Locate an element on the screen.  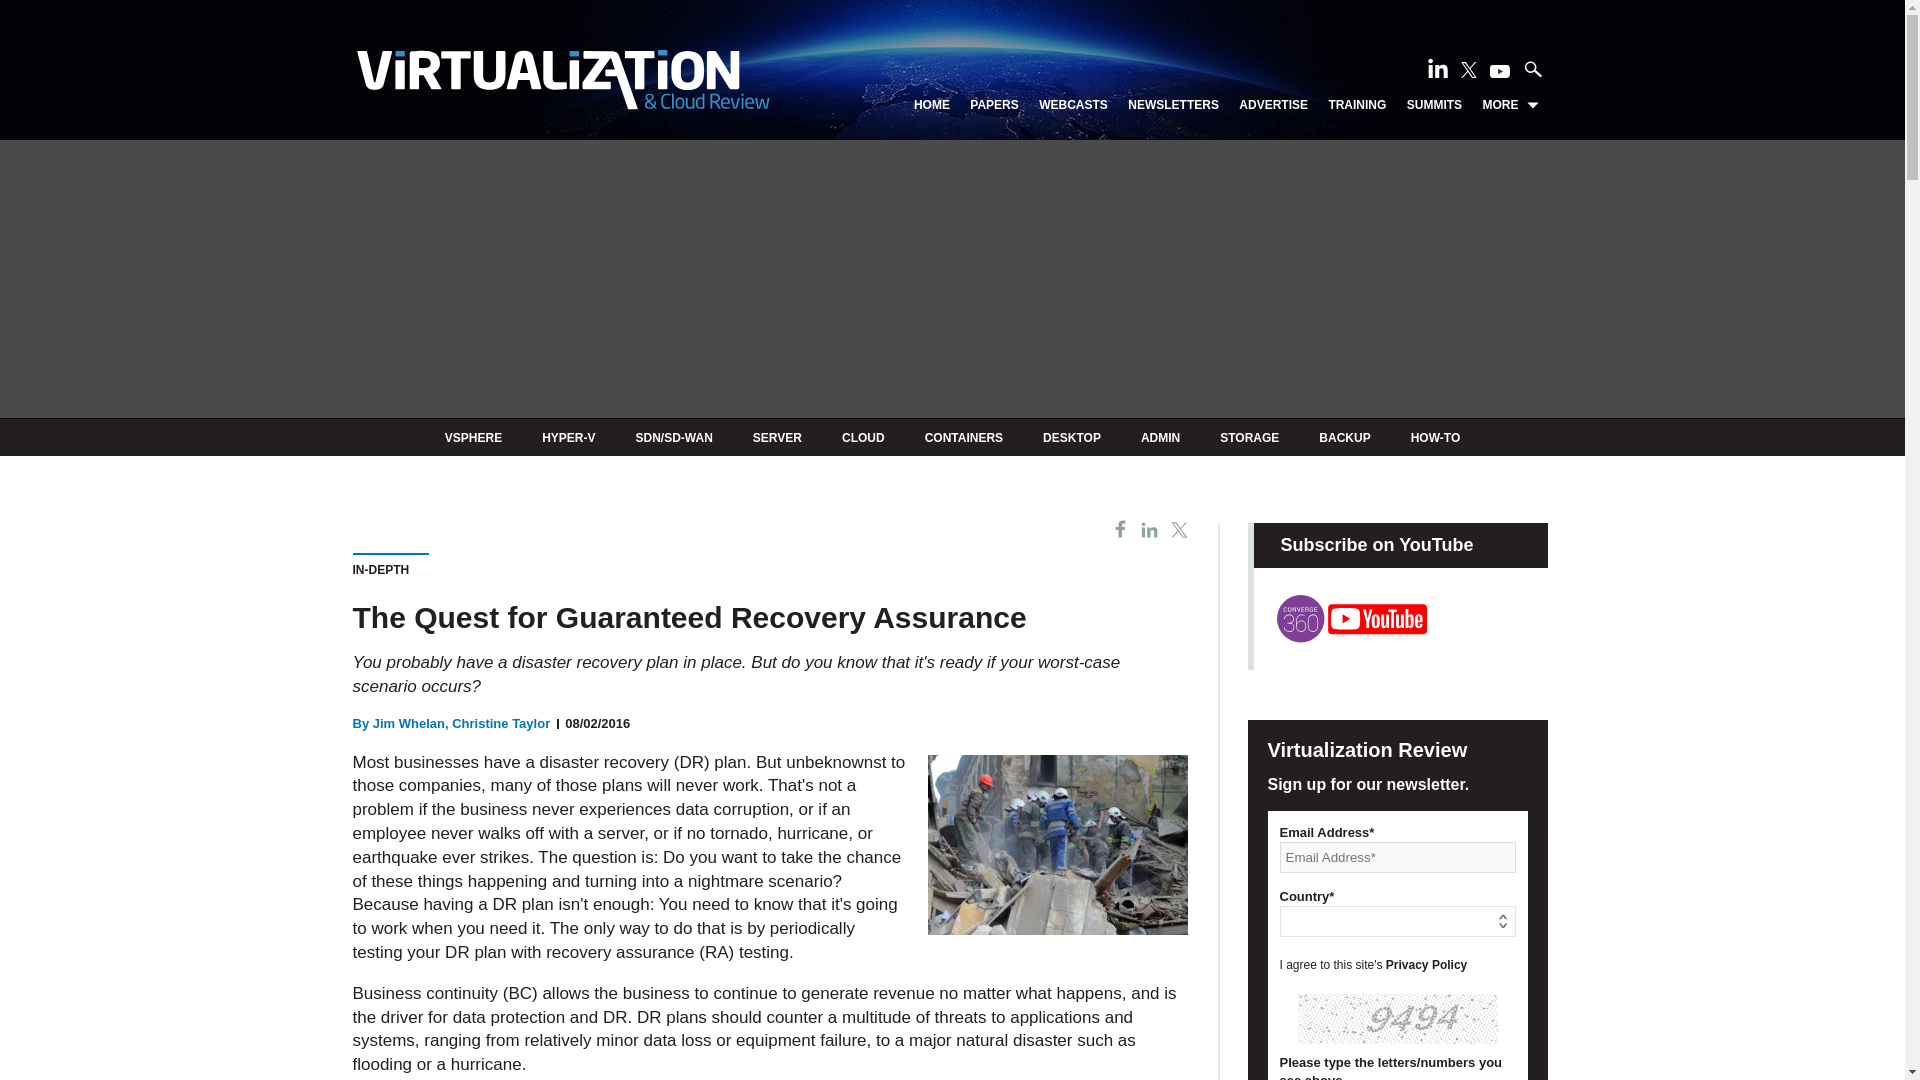
HYPER-V is located at coordinates (568, 437).